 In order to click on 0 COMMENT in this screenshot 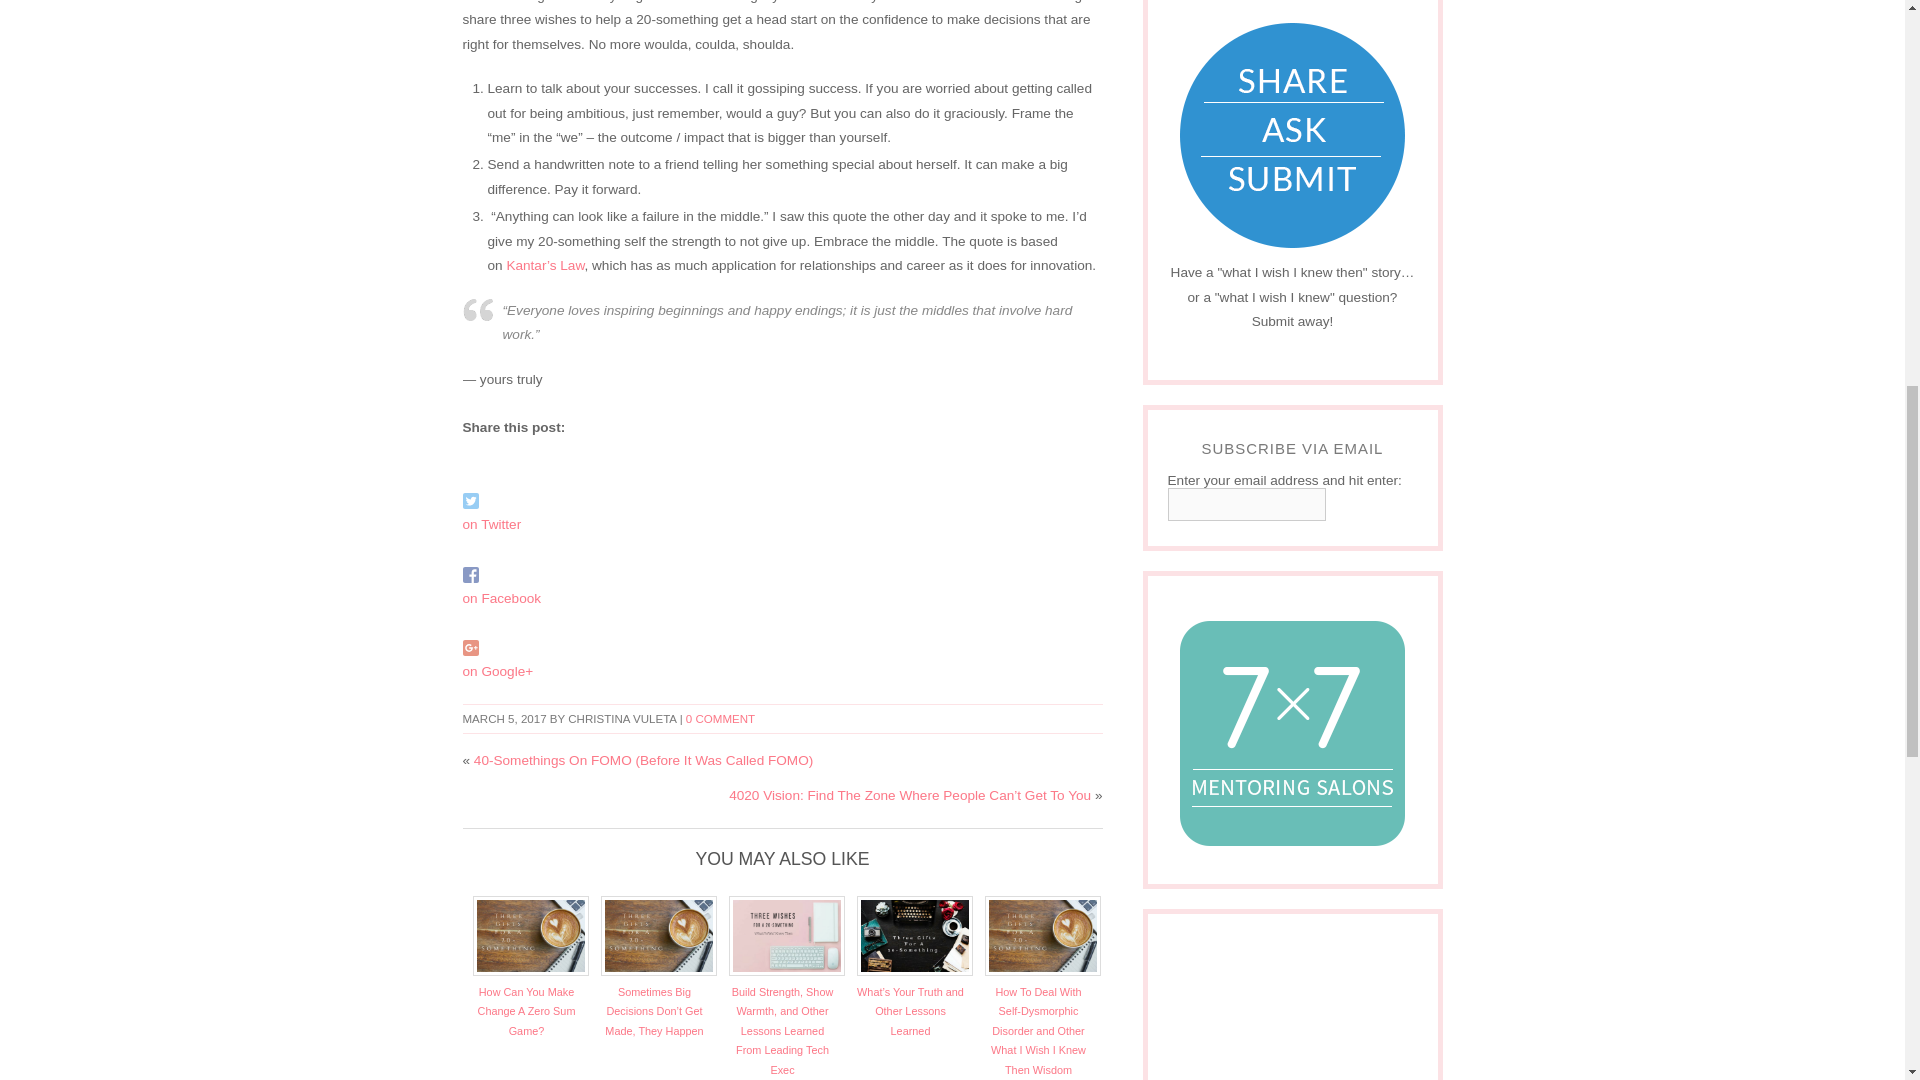, I will do `click(720, 718)`.